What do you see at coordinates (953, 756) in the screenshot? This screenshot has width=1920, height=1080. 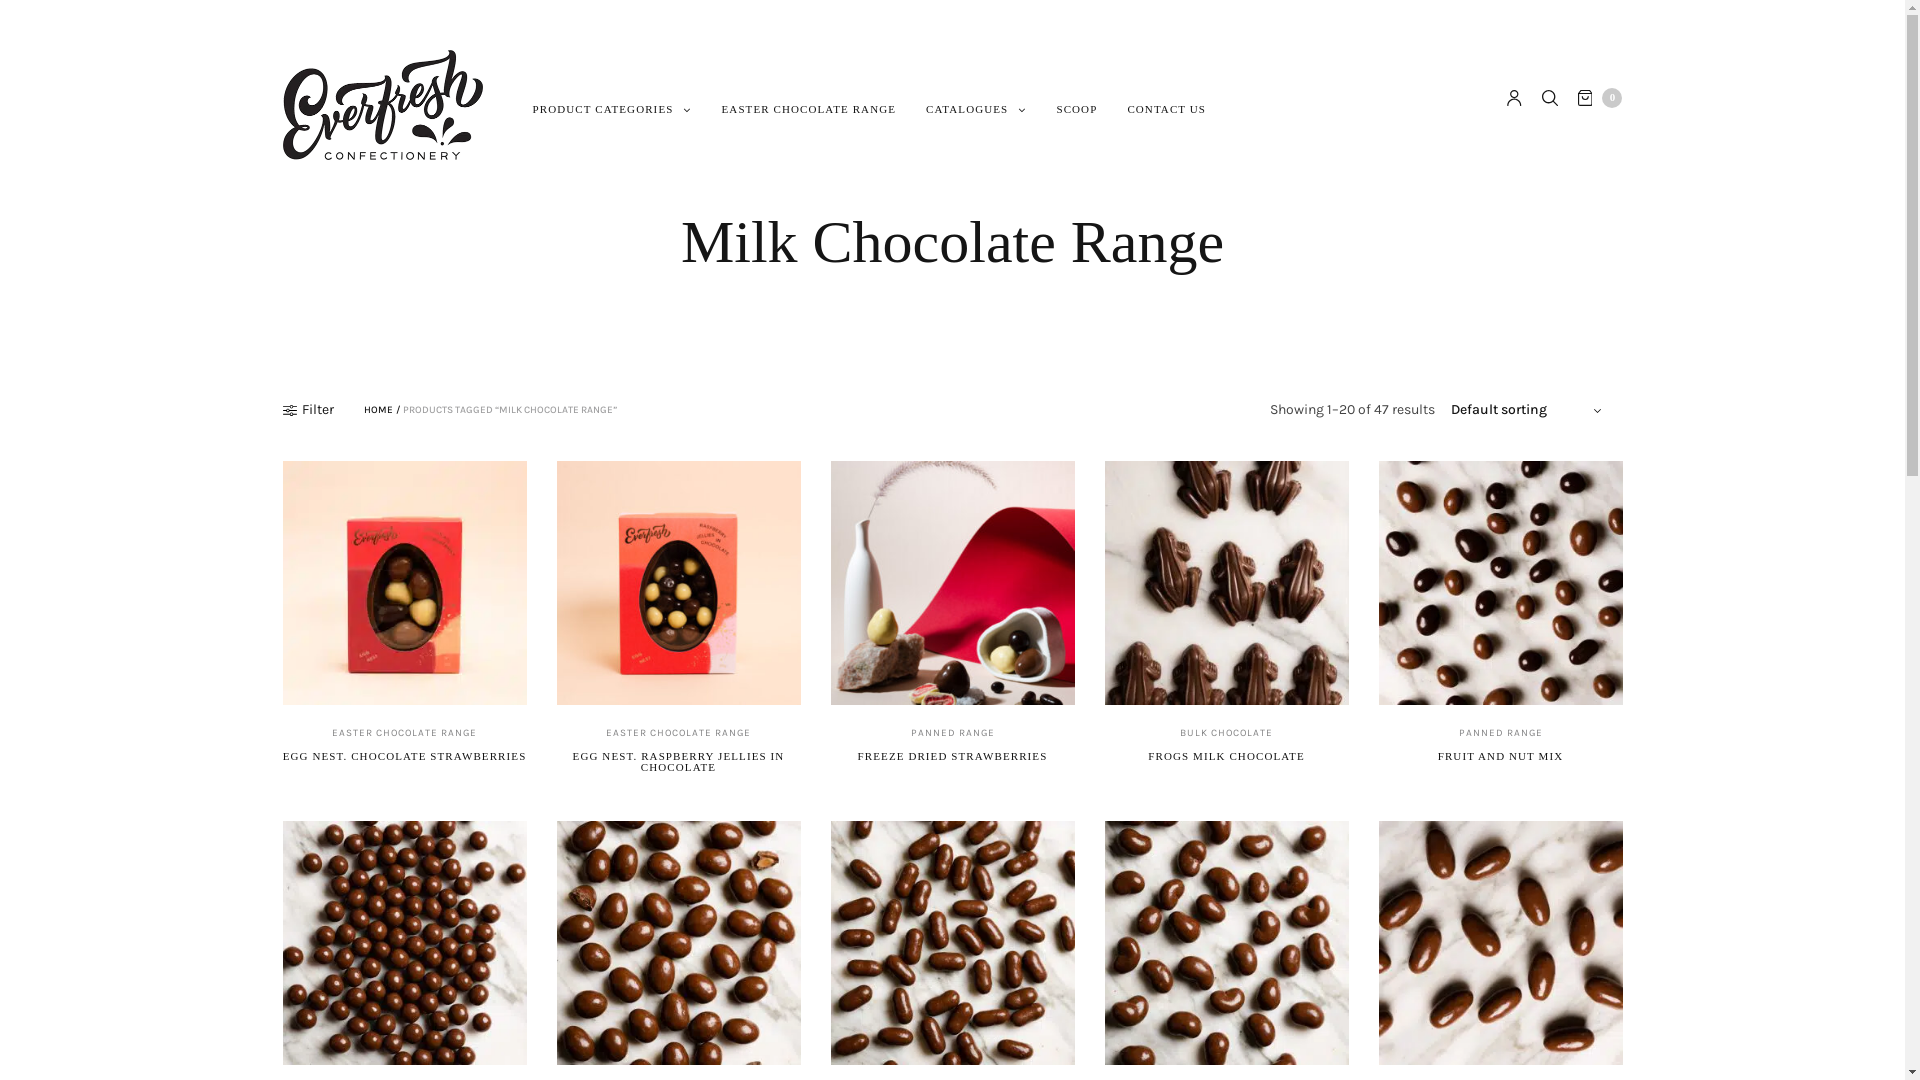 I see `FREEZE DRIED STRAWBERRIES` at bounding box center [953, 756].